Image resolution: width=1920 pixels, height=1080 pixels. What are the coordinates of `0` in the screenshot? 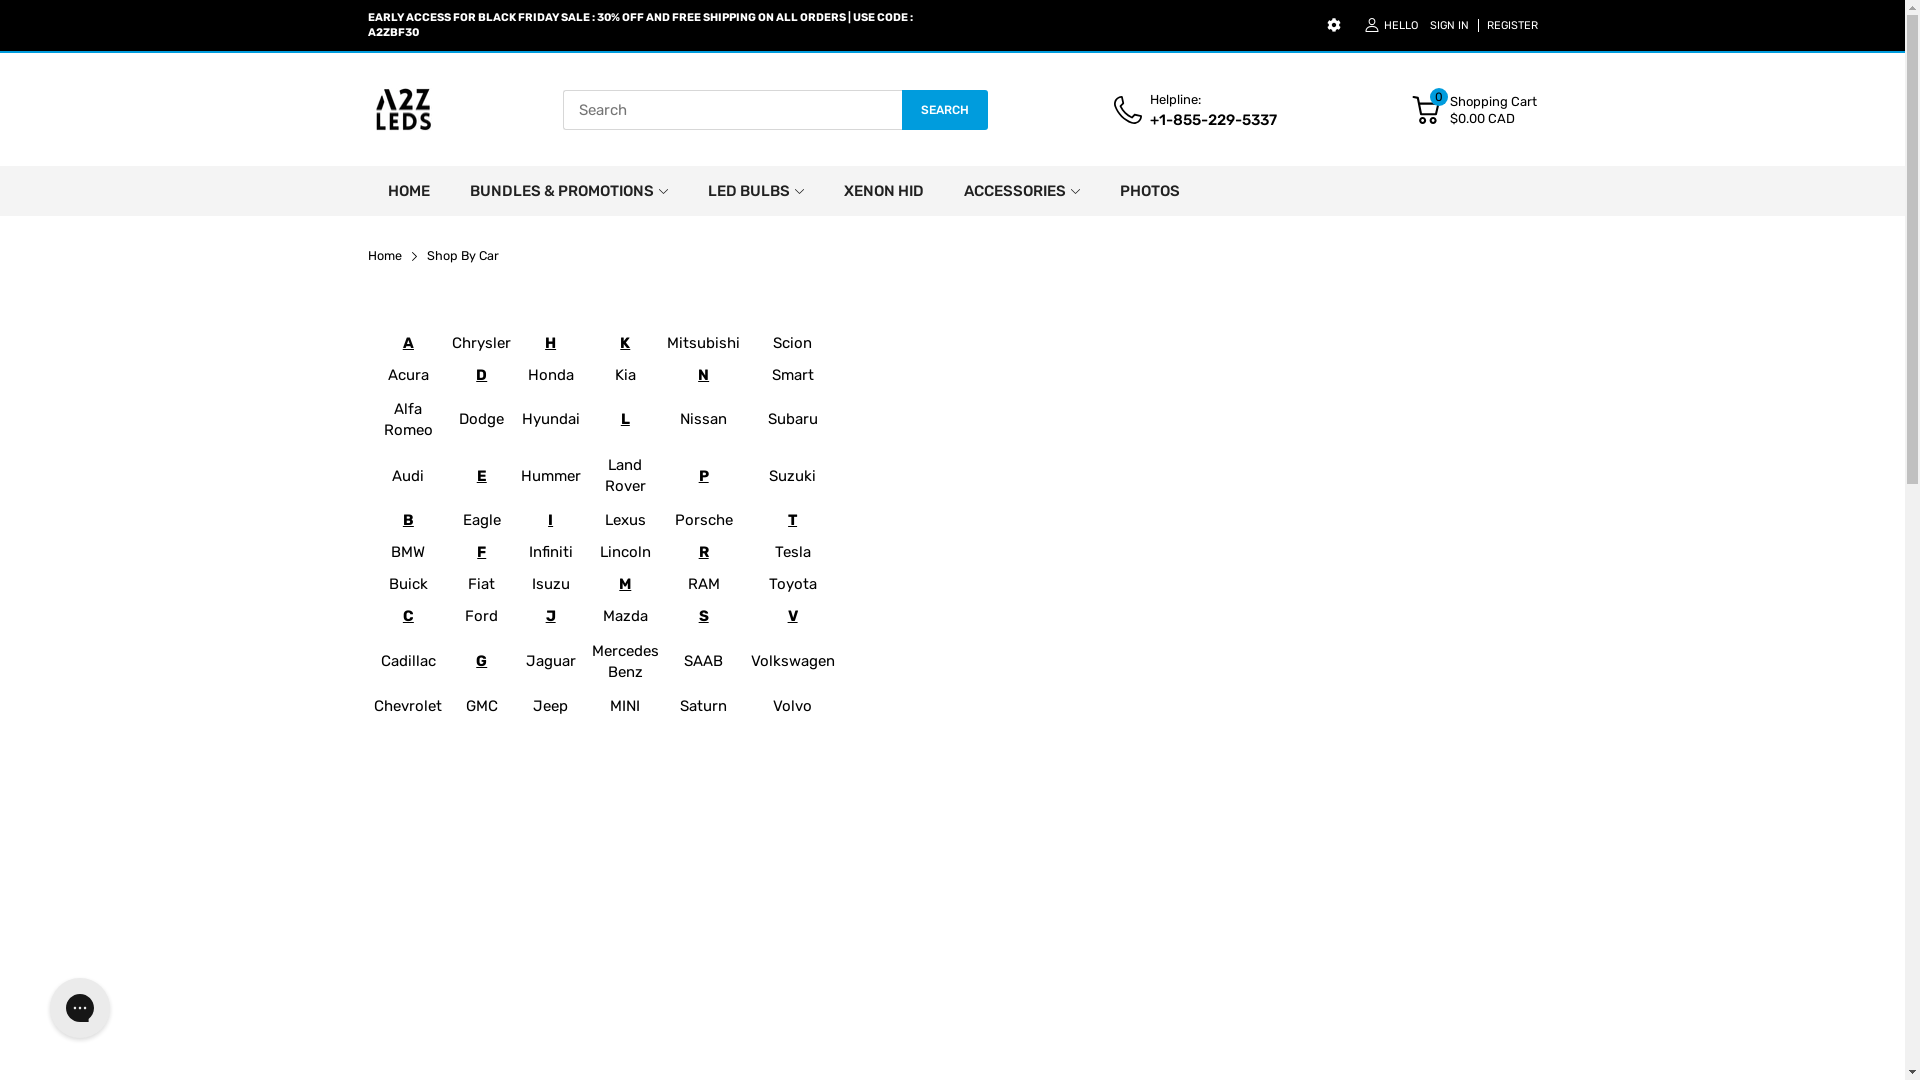 It's located at (1426, 110).